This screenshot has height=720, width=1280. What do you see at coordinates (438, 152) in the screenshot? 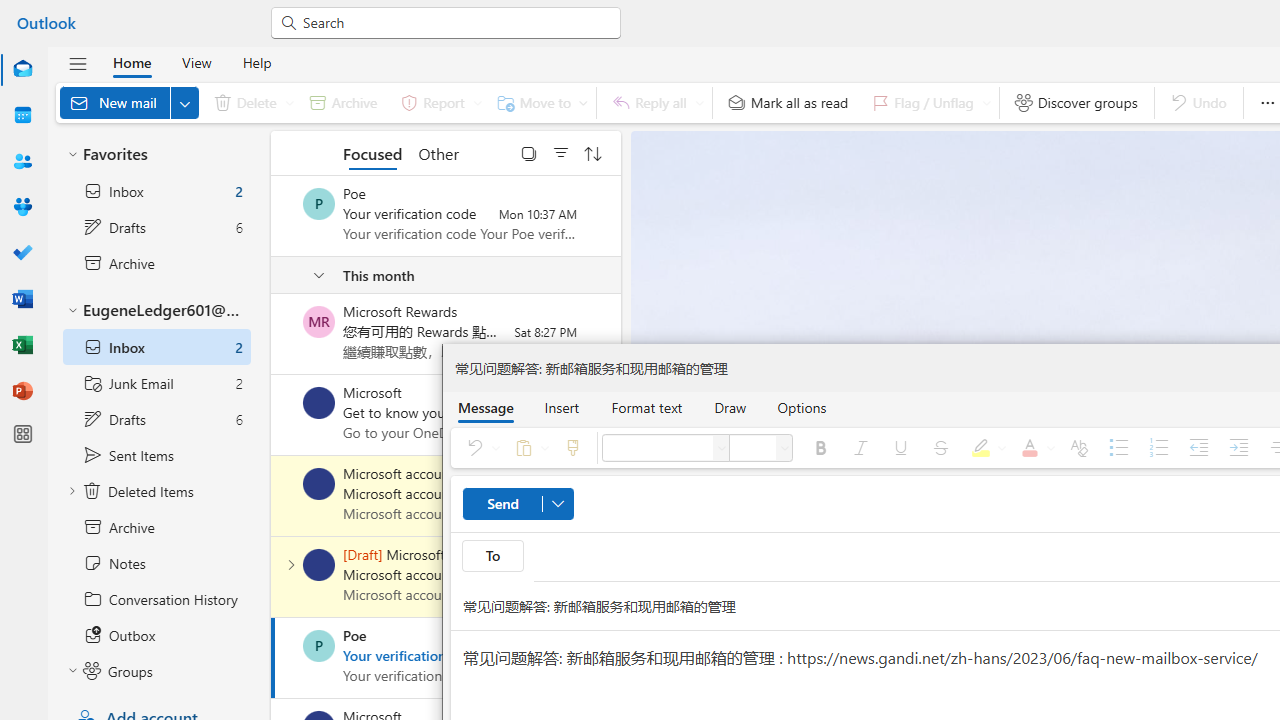
I see `Other` at bounding box center [438, 152].